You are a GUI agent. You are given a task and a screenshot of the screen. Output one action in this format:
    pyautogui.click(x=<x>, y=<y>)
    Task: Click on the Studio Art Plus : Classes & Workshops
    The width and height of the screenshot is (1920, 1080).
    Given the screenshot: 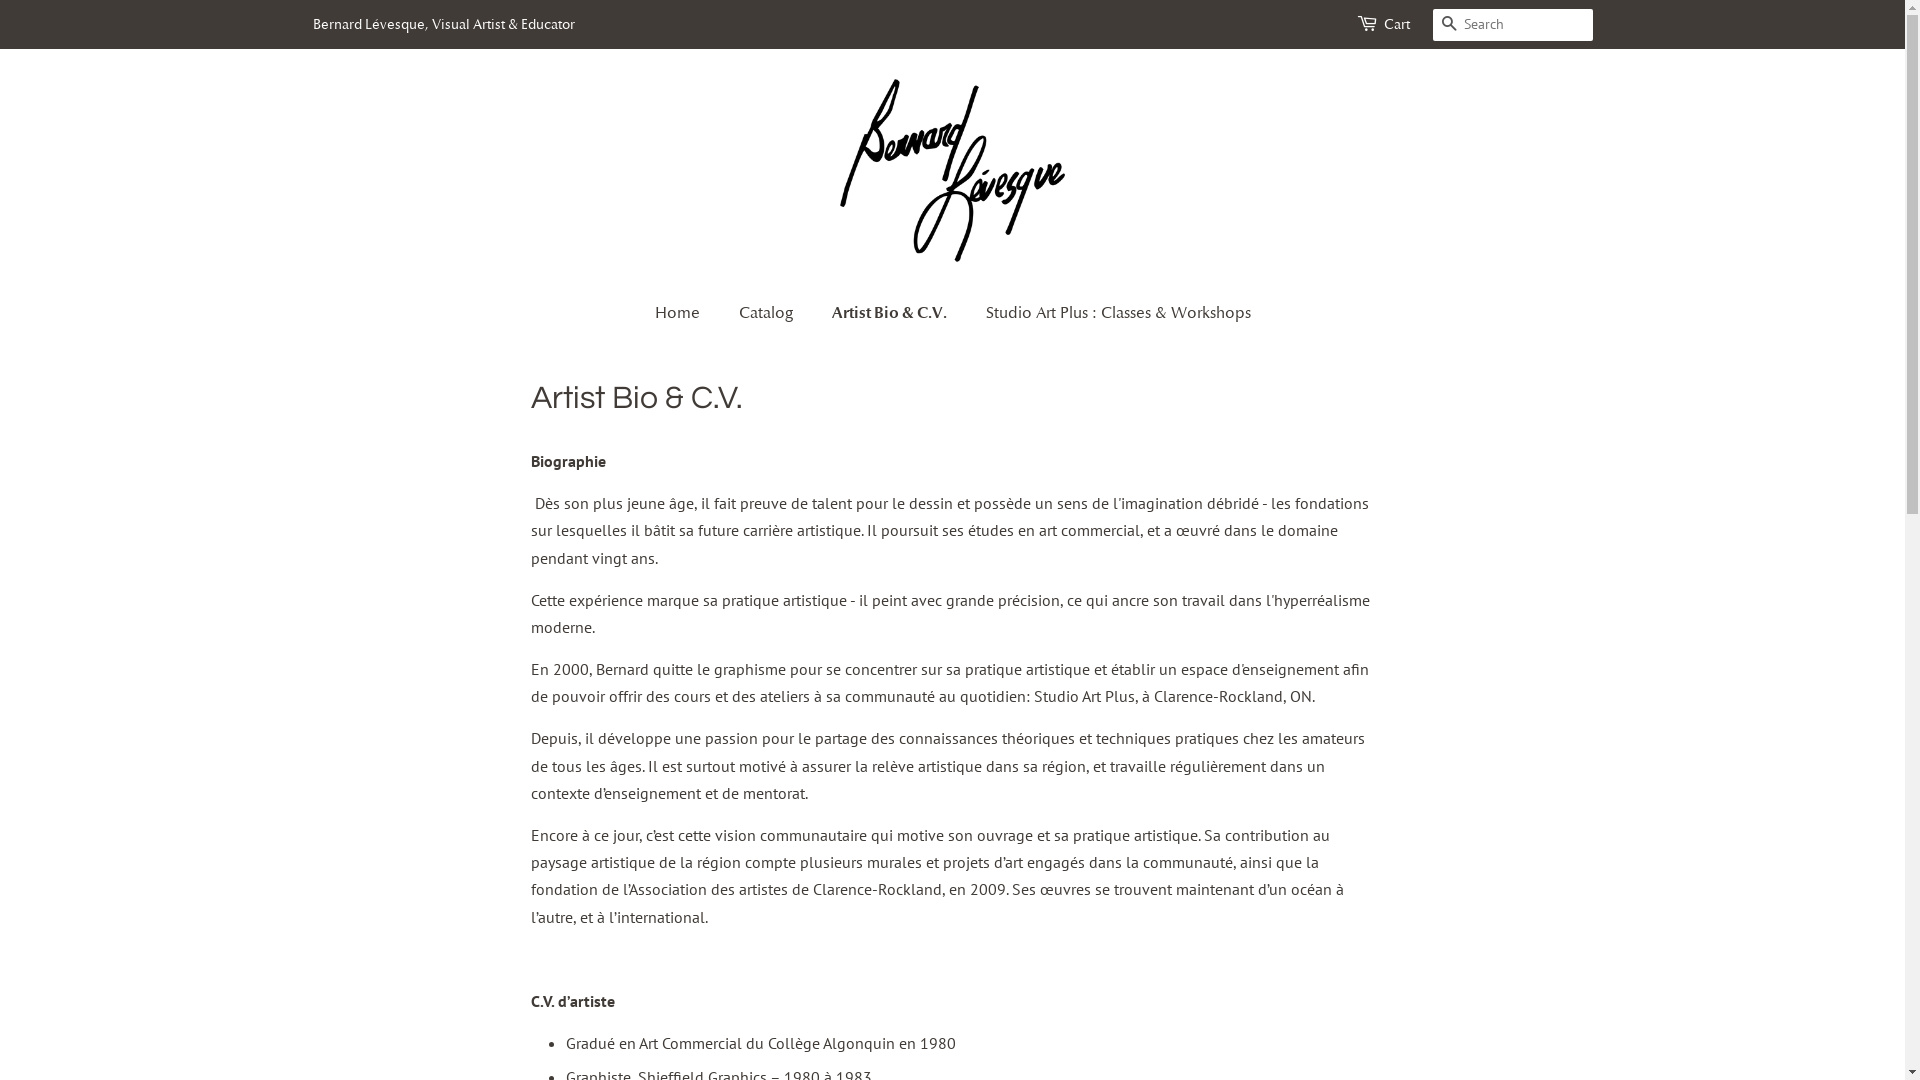 What is the action you would take?
    pyautogui.click(x=1110, y=314)
    